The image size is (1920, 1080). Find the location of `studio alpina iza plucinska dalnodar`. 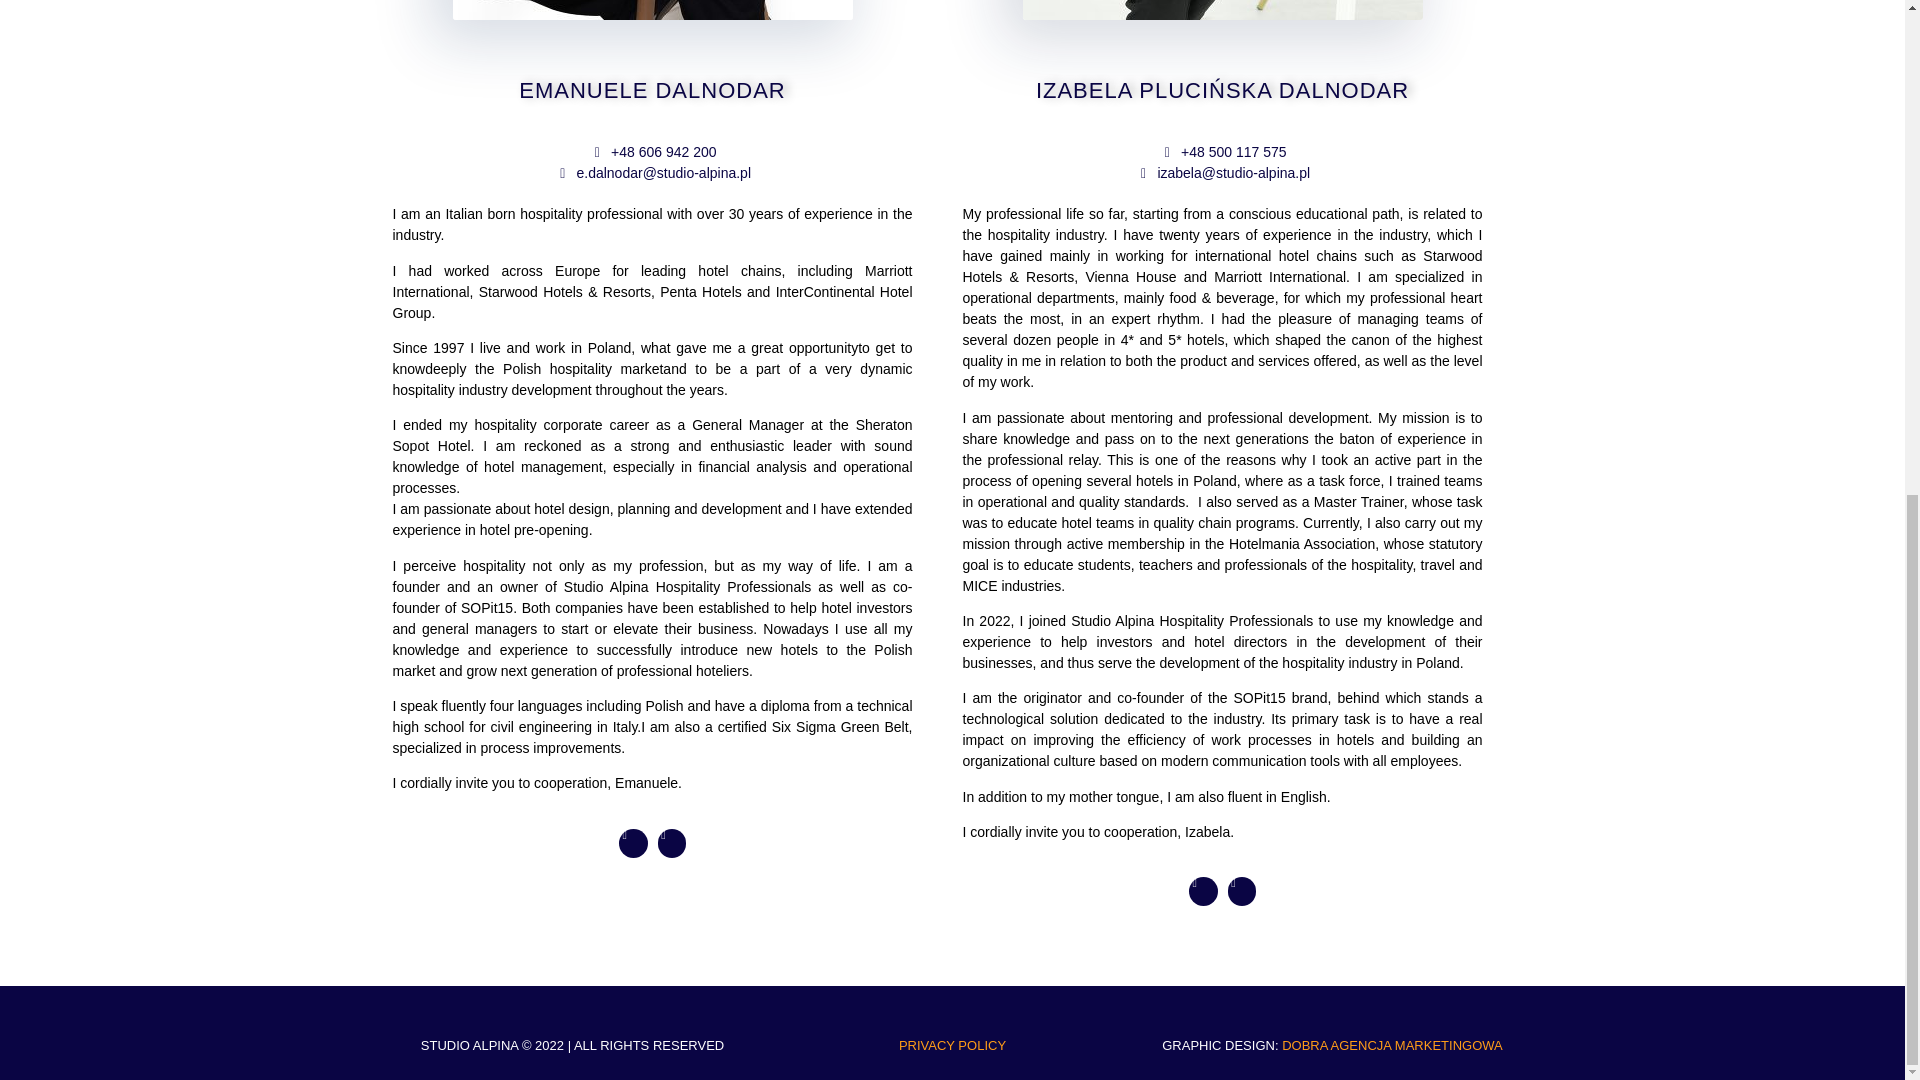

studio alpina iza plucinska dalnodar is located at coordinates (1222, 10).